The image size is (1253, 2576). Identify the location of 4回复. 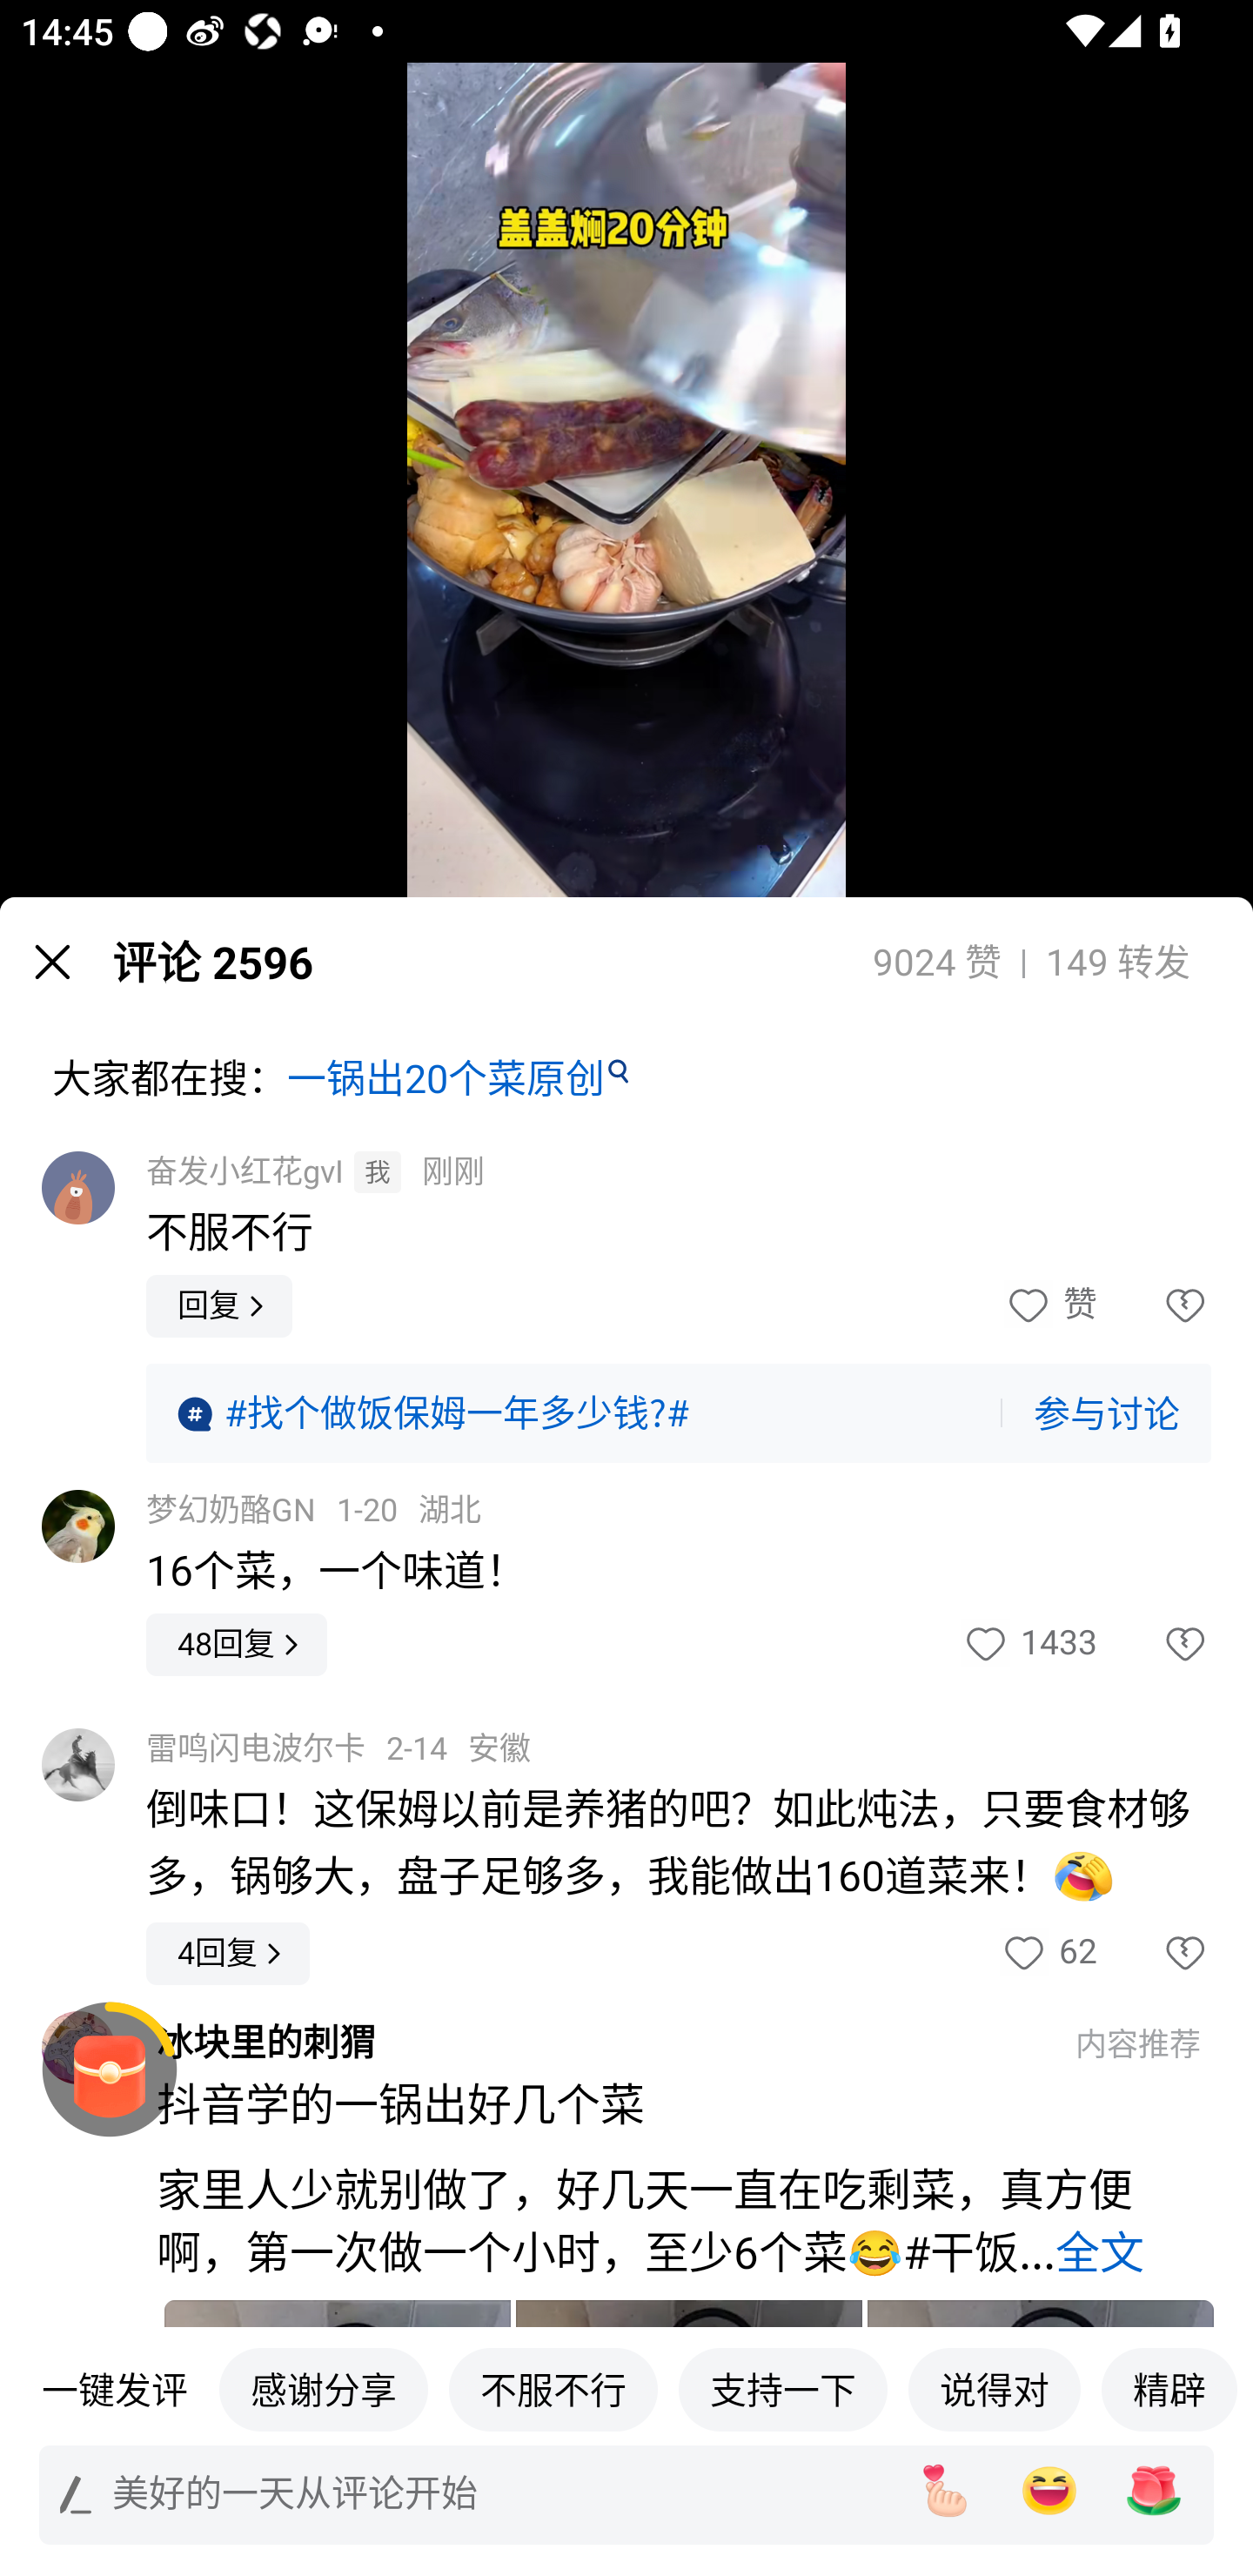
(228, 1954).